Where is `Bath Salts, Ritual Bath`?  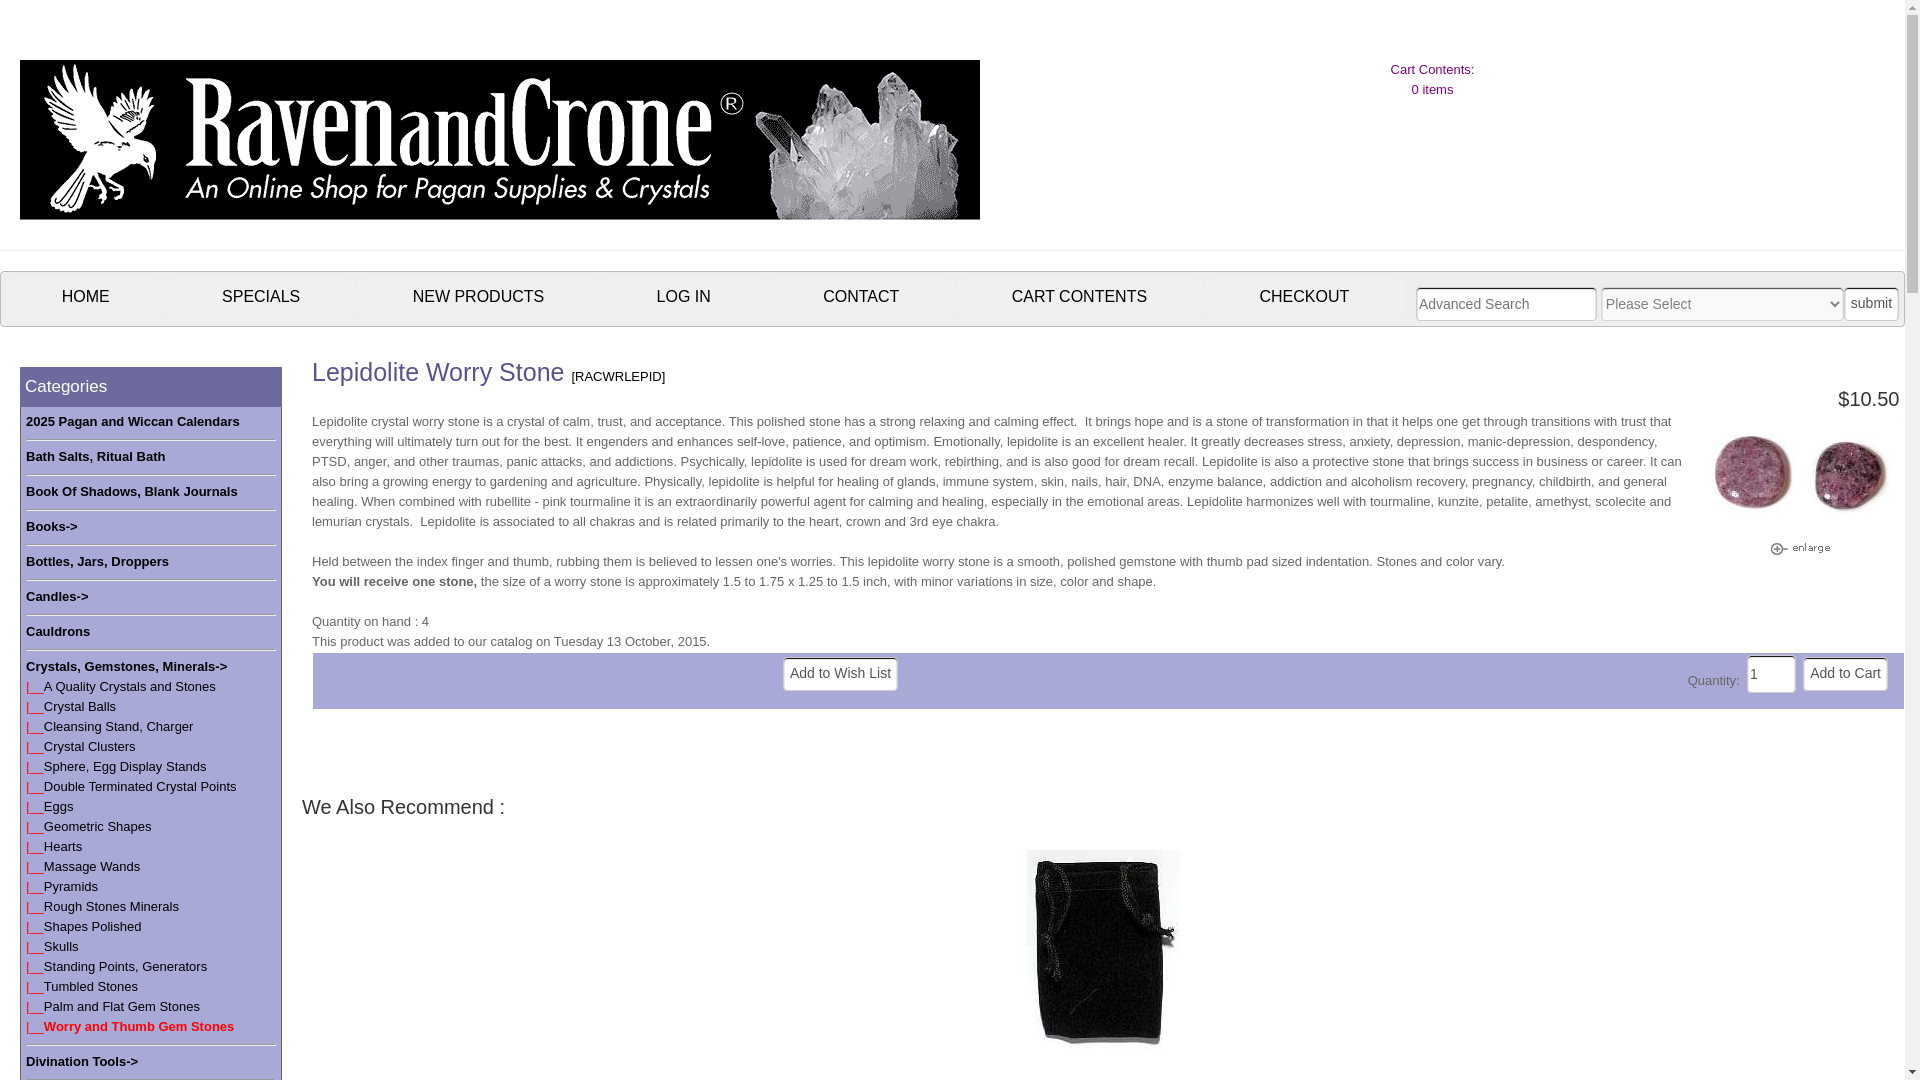
Bath Salts, Ritual Bath is located at coordinates (96, 456).